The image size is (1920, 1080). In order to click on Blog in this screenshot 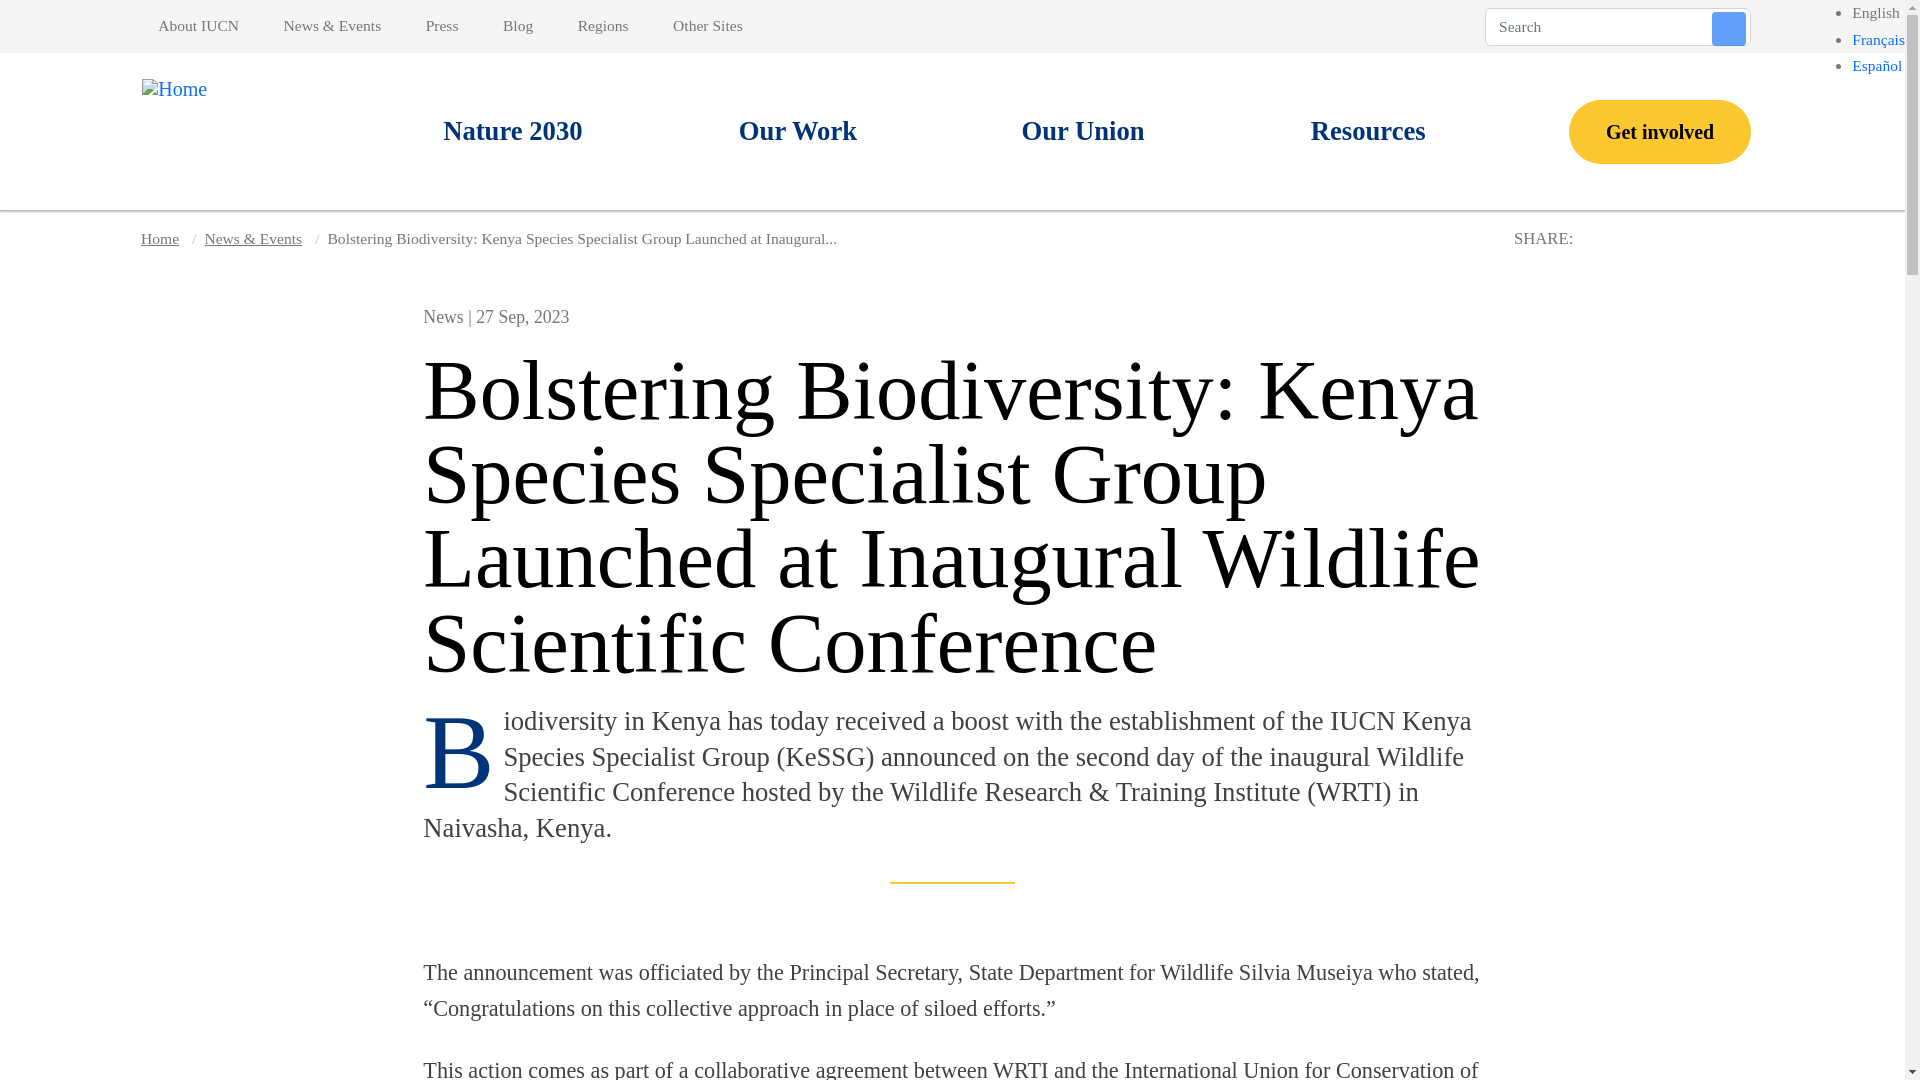, I will do `click(518, 26)`.